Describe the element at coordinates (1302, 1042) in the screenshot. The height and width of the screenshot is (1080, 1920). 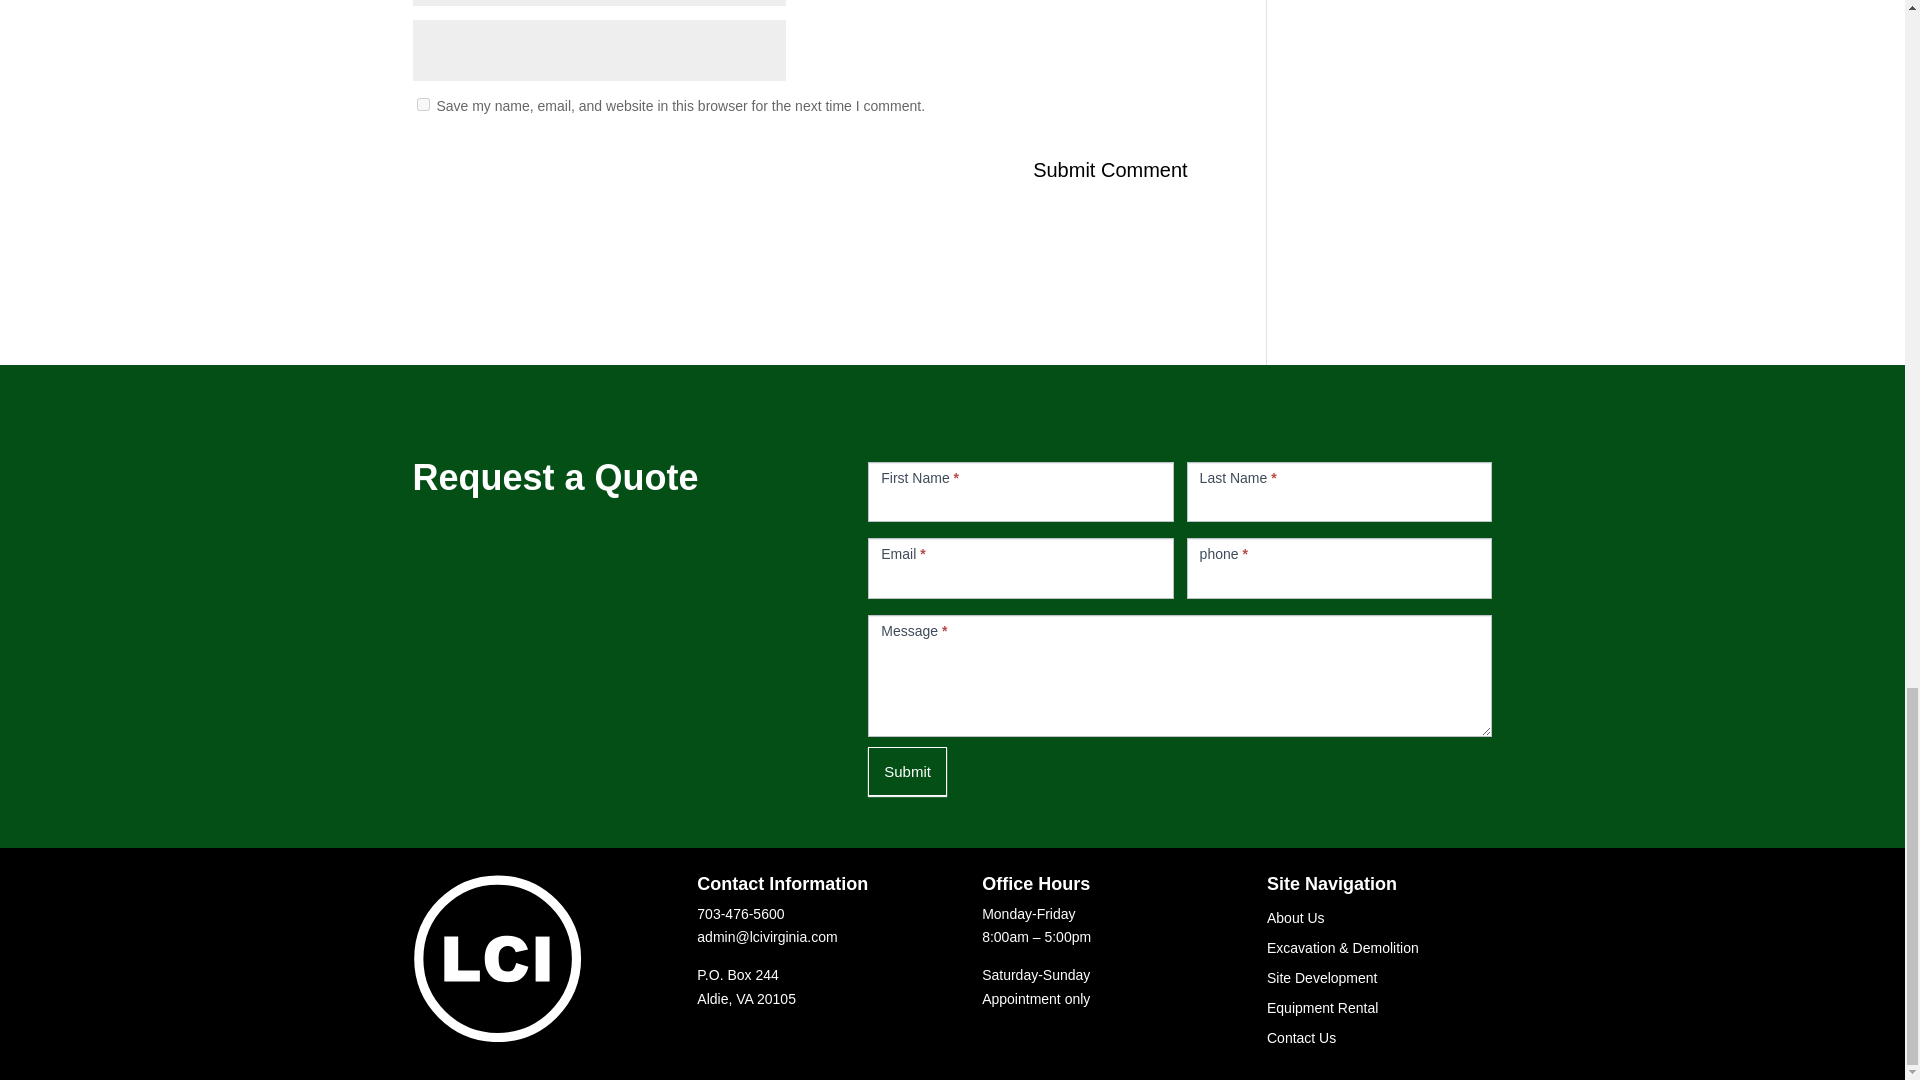
I see `Contact Us` at that location.